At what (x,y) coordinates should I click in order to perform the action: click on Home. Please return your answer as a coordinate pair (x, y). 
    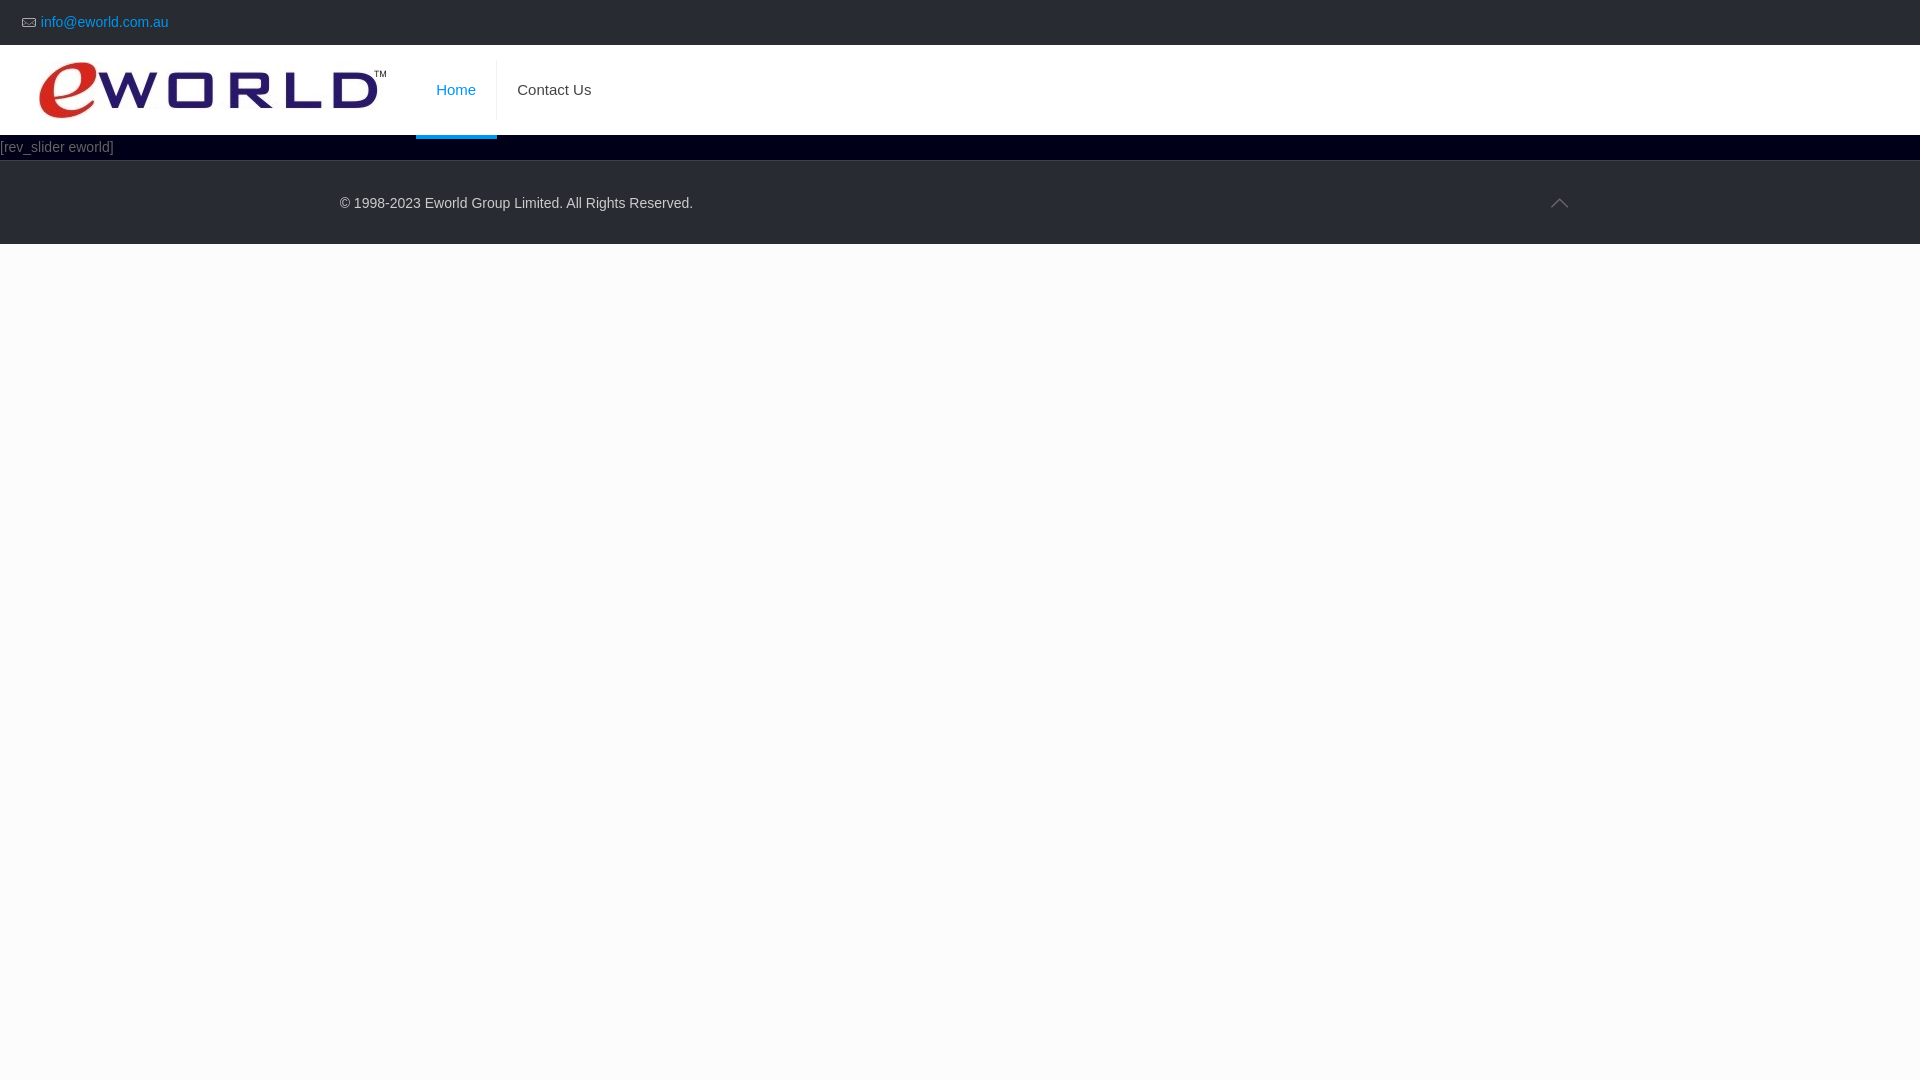
    Looking at the image, I should click on (456, 90).